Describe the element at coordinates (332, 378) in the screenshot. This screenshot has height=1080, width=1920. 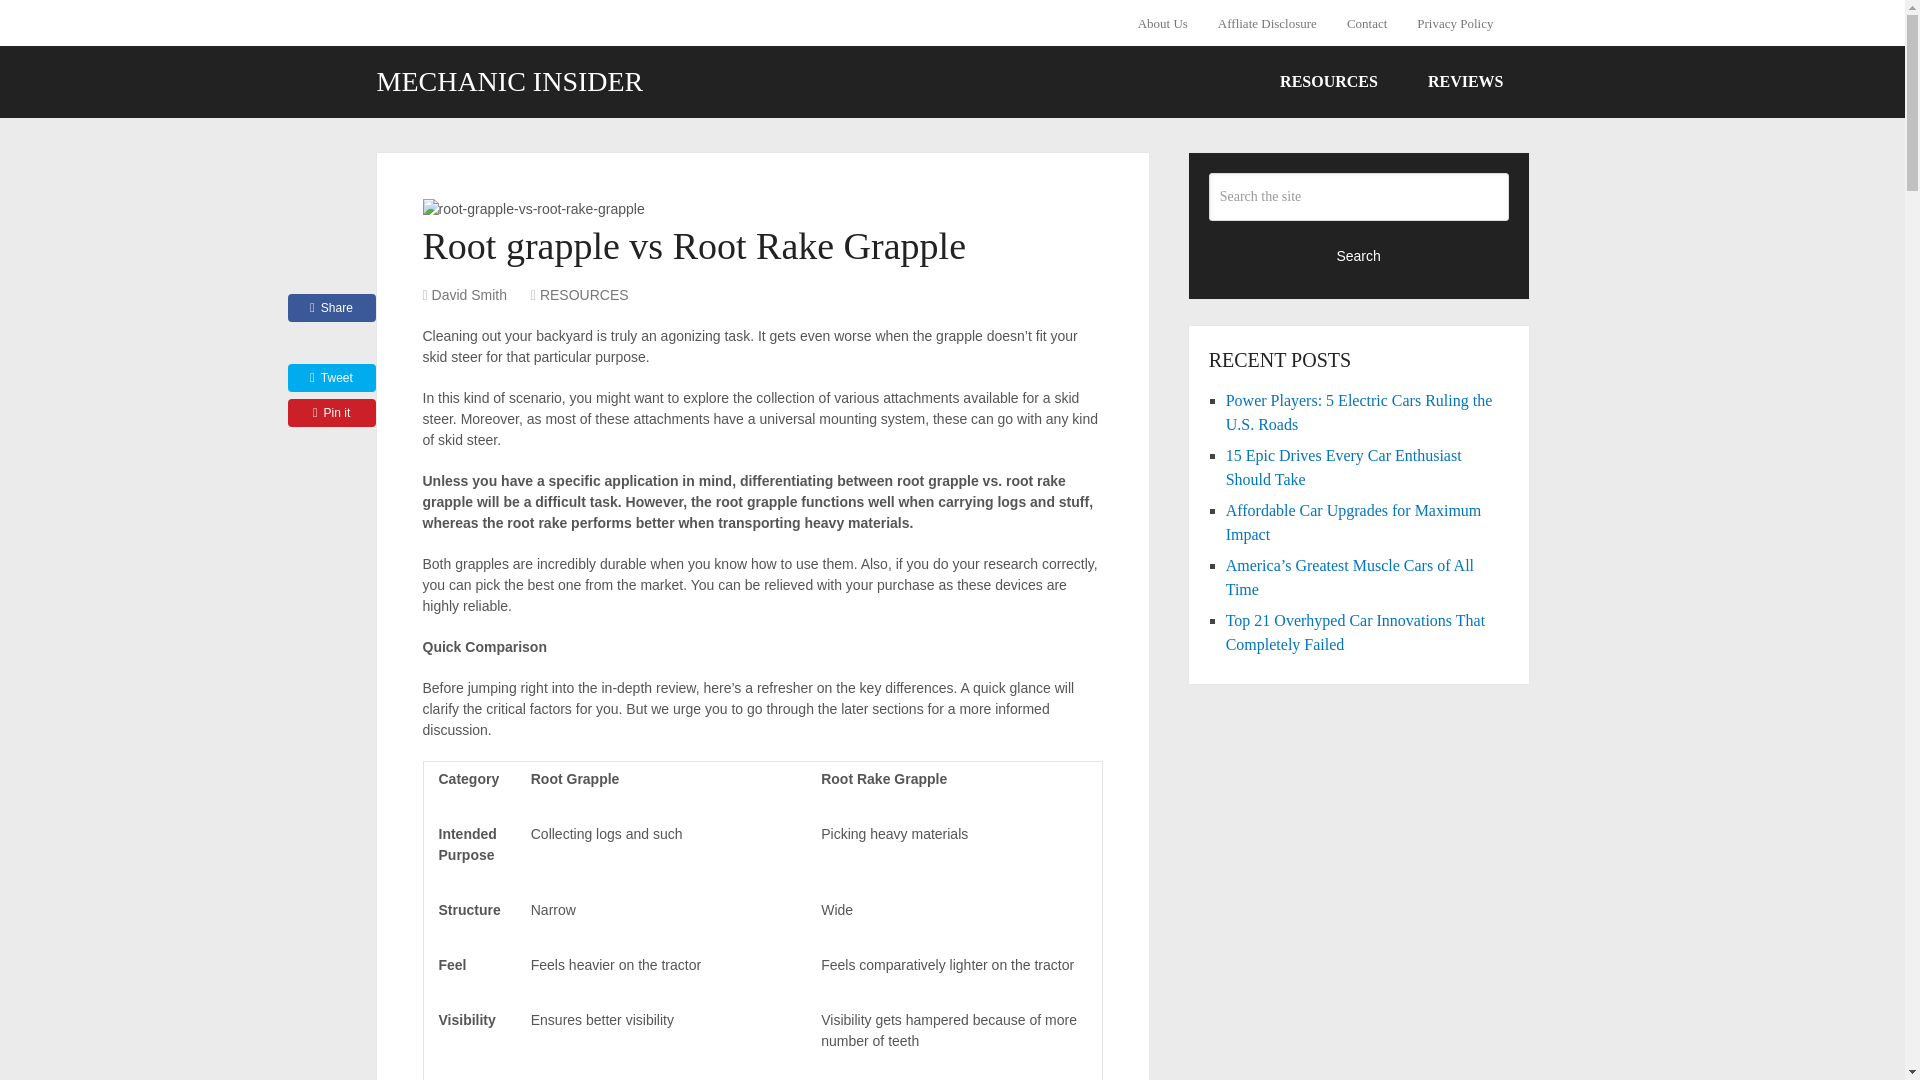
I see `Tweet` at that location.